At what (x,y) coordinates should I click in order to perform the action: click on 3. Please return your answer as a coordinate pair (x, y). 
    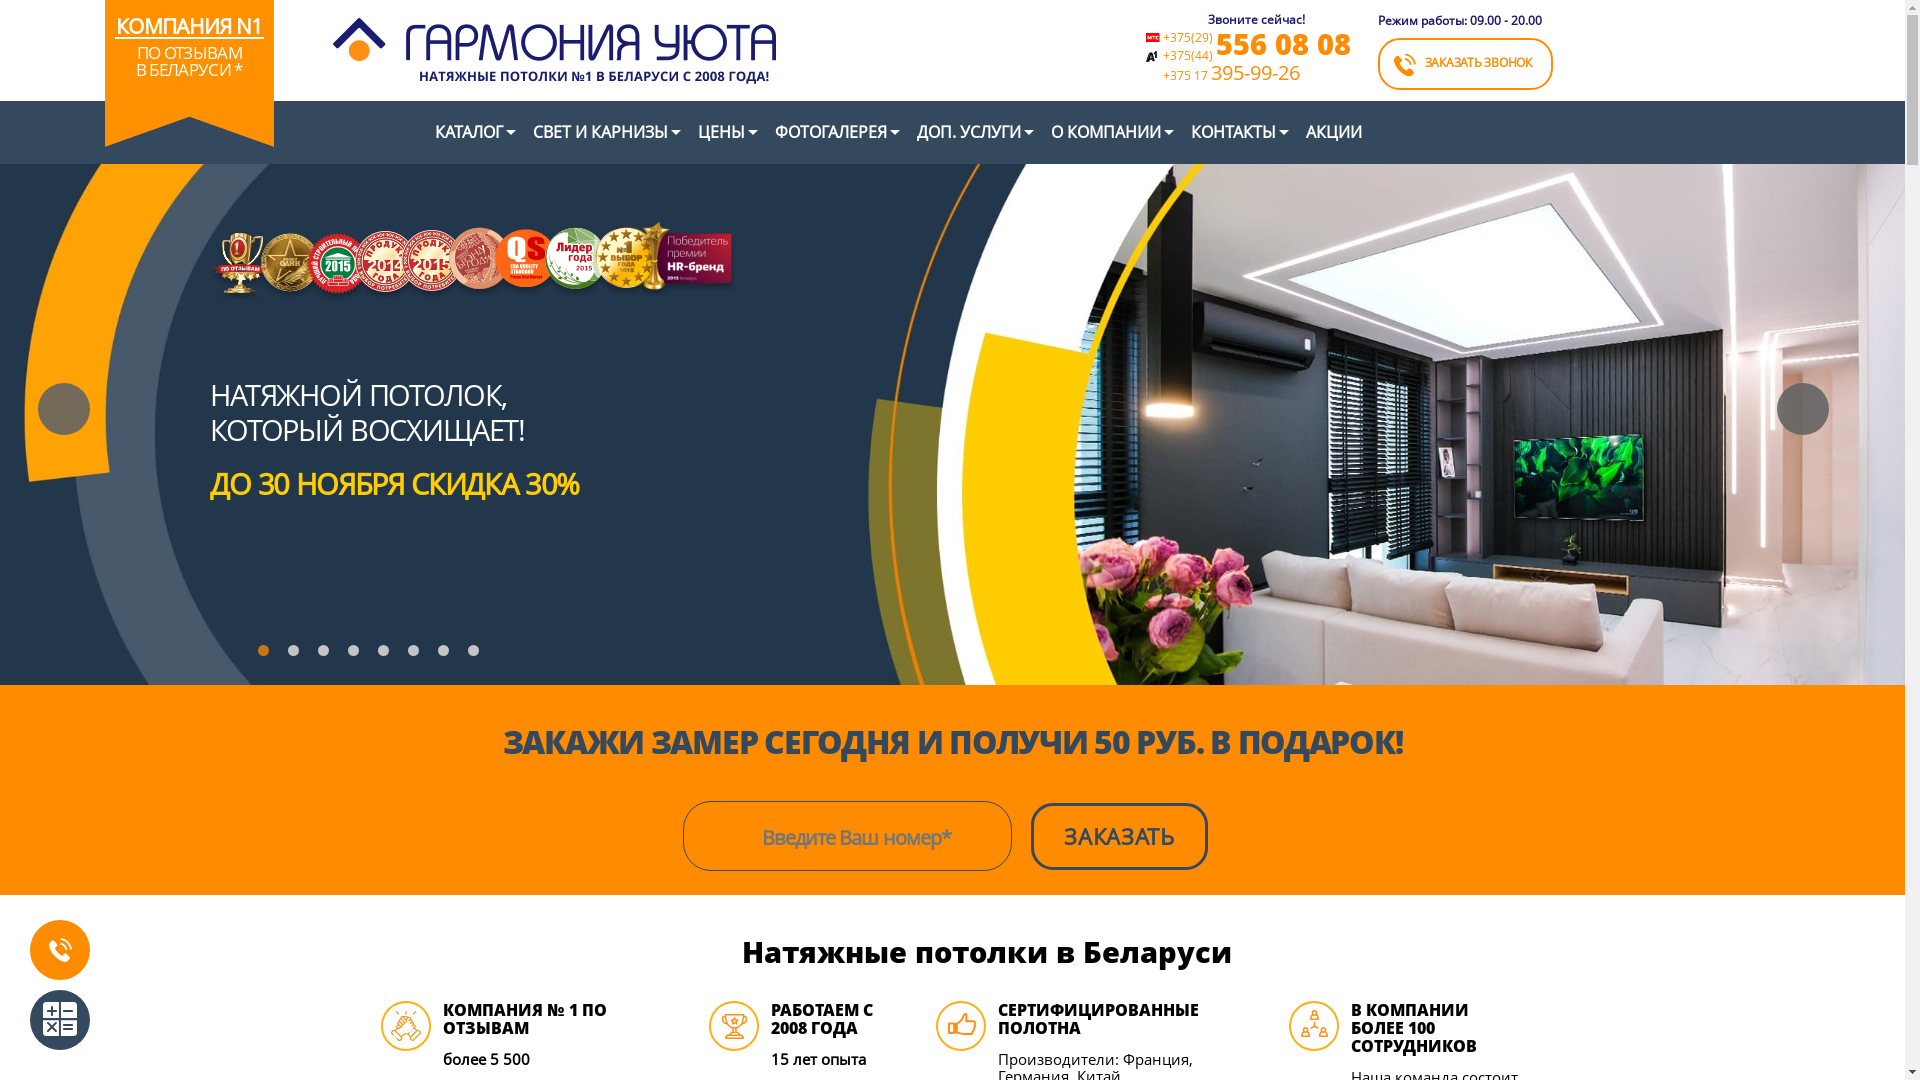
    Looking at the image, I should click on (328, 655).